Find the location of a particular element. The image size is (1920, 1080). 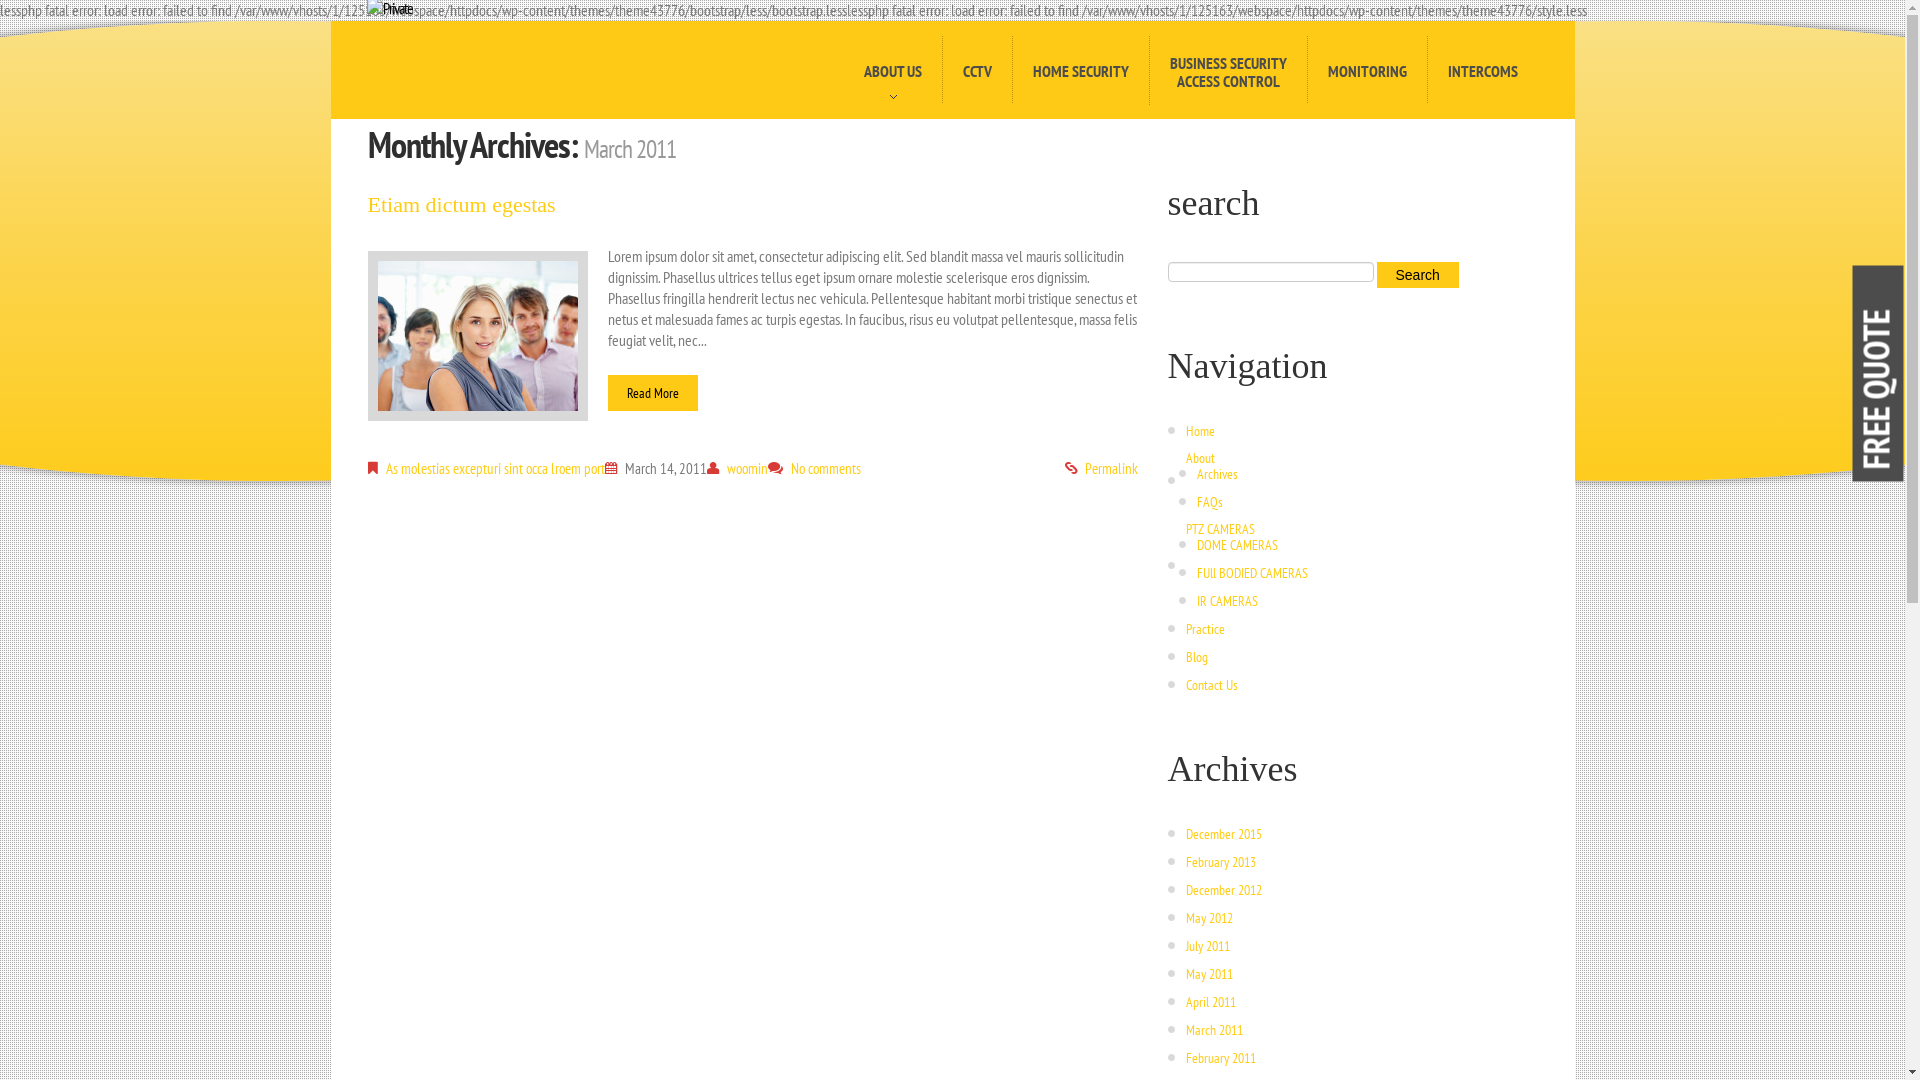

Permalink is located at coordinates (1110, 468).